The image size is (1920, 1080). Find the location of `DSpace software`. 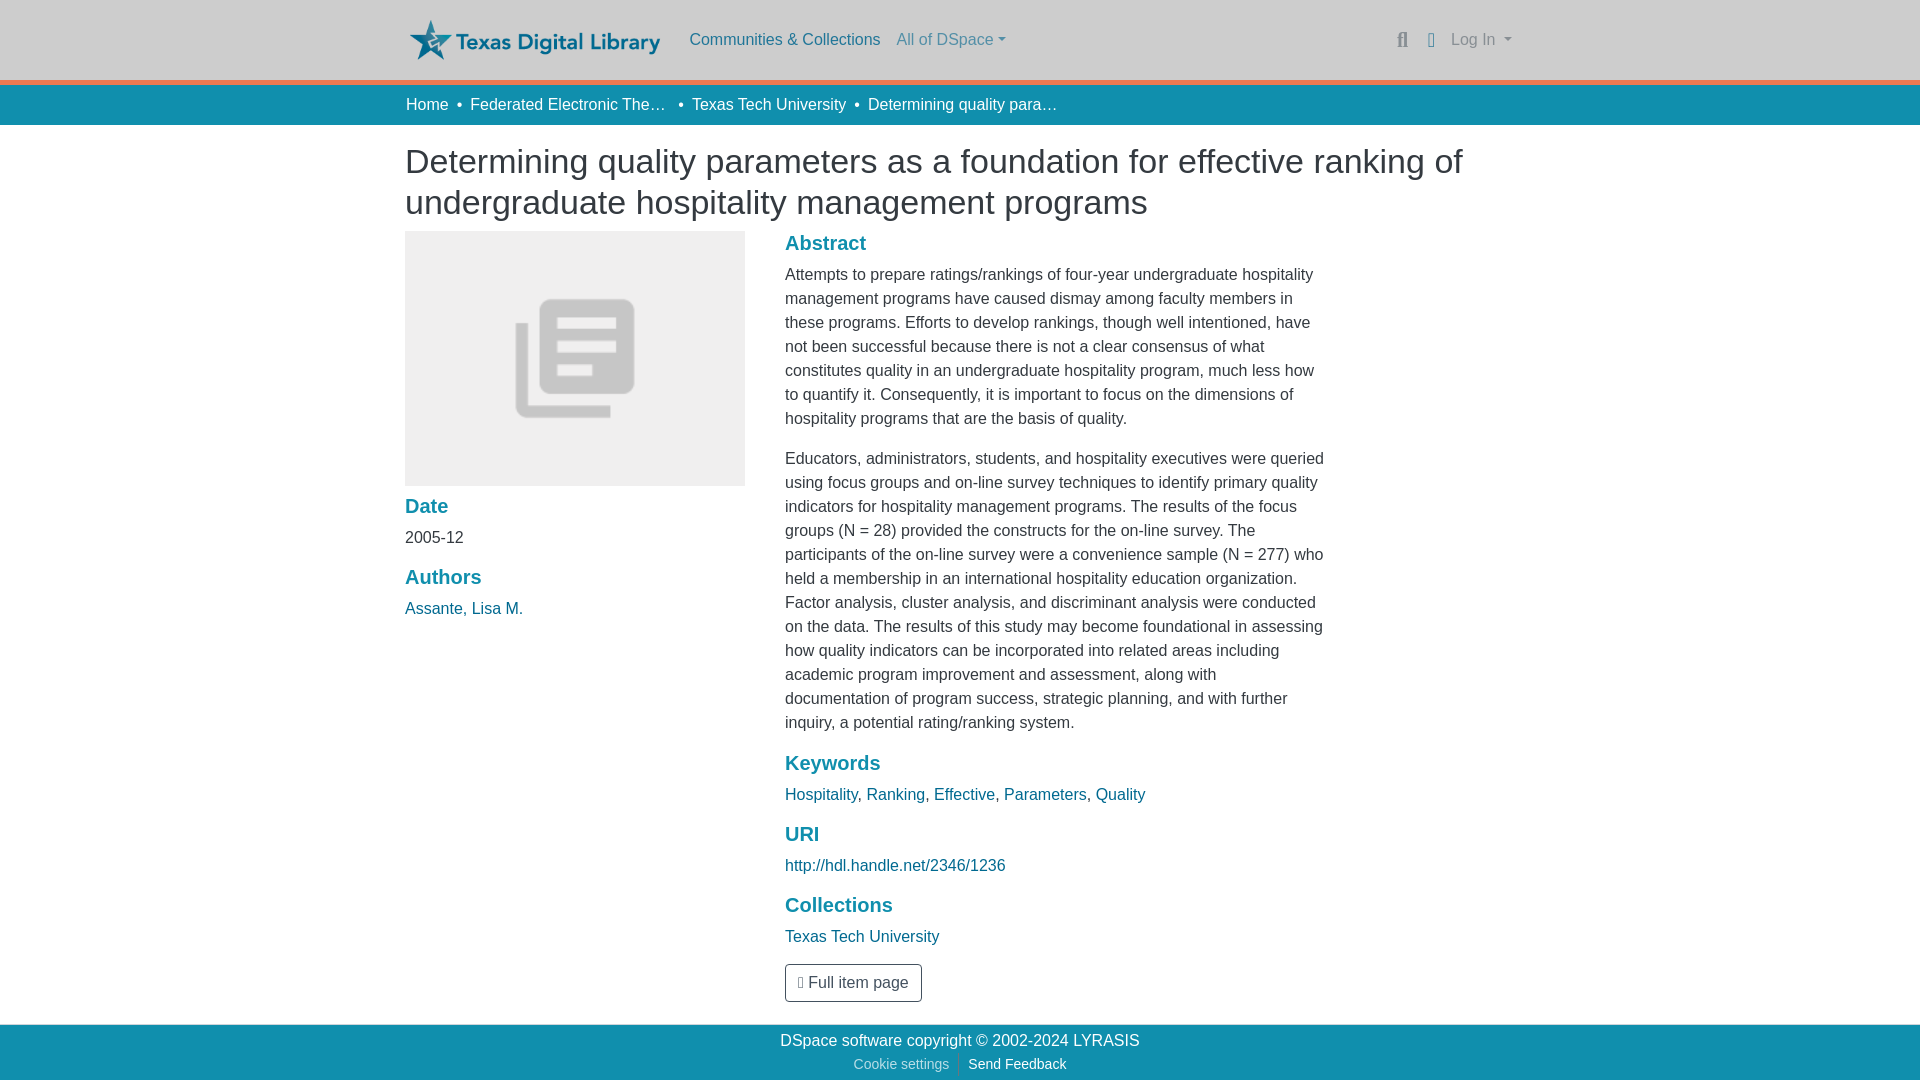

DSpace software is located at coordinates (840, 1040).